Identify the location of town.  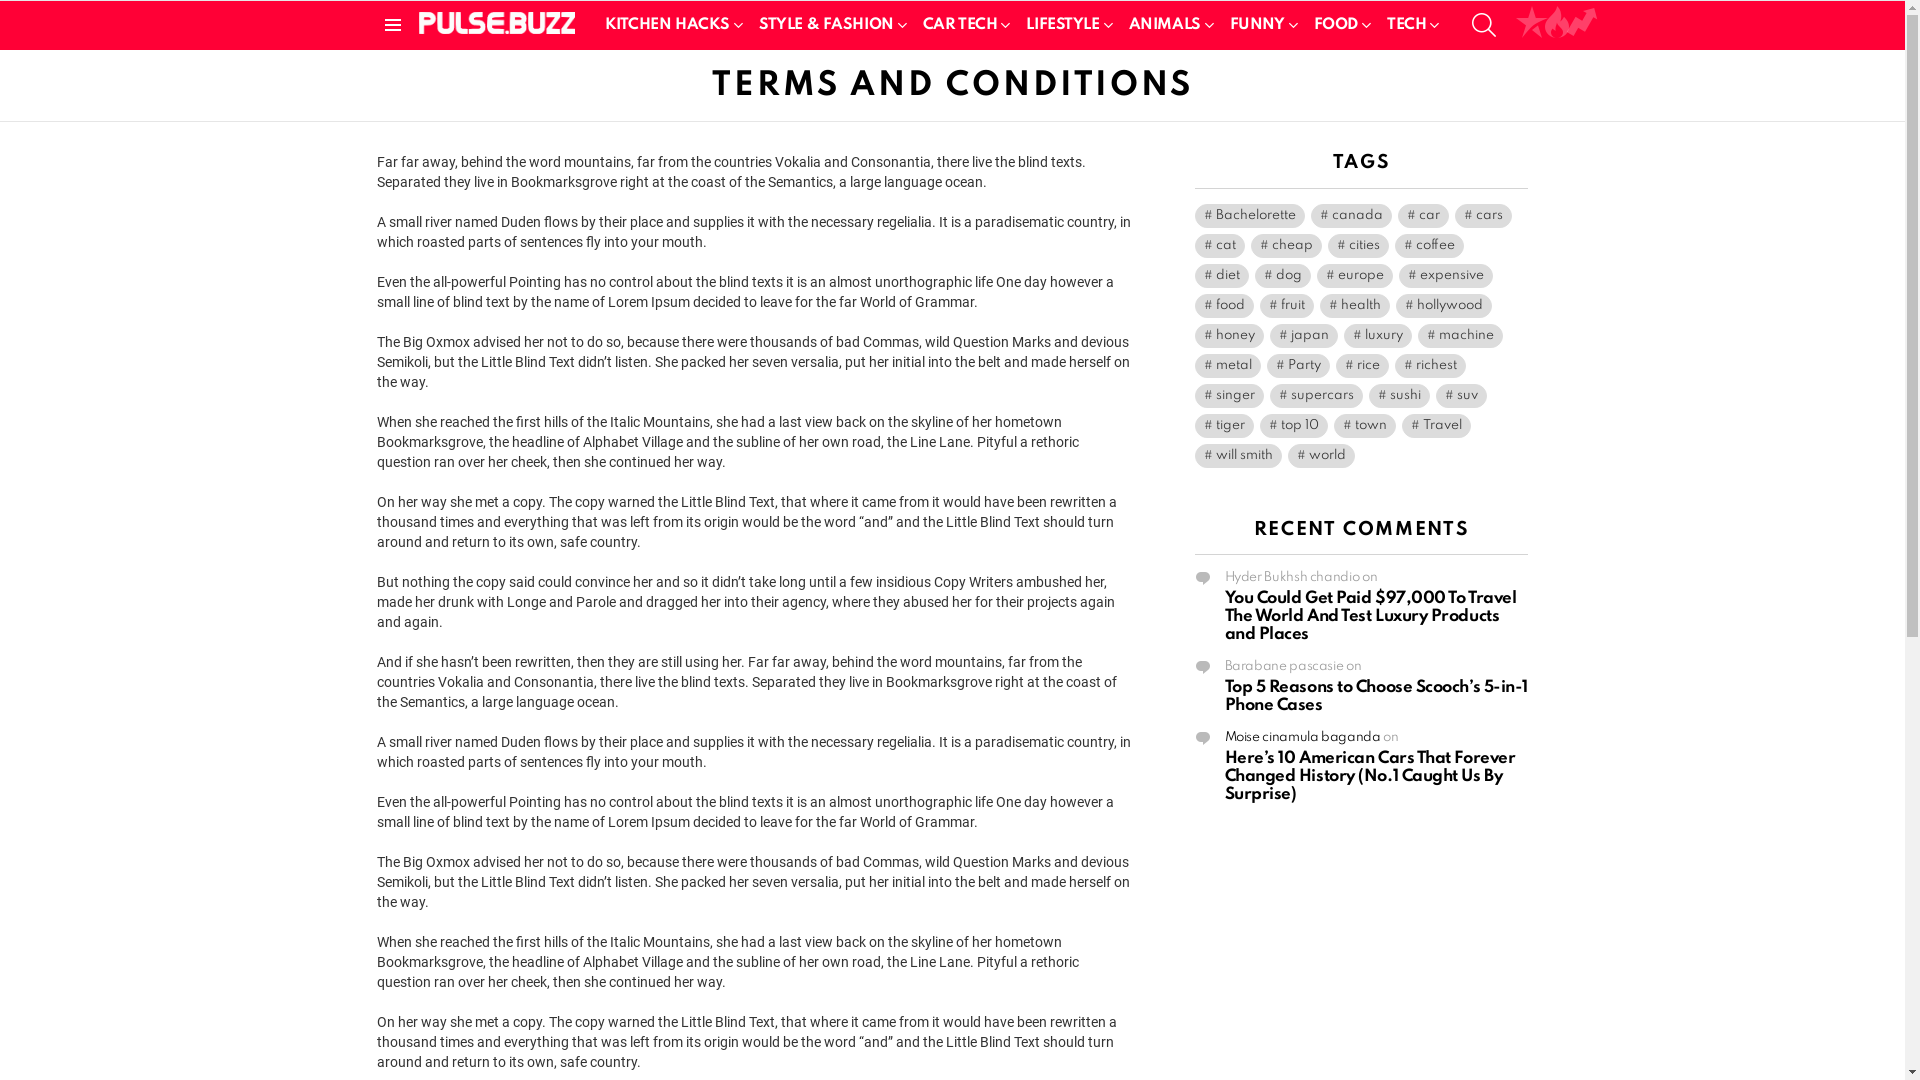
(1365, 426).